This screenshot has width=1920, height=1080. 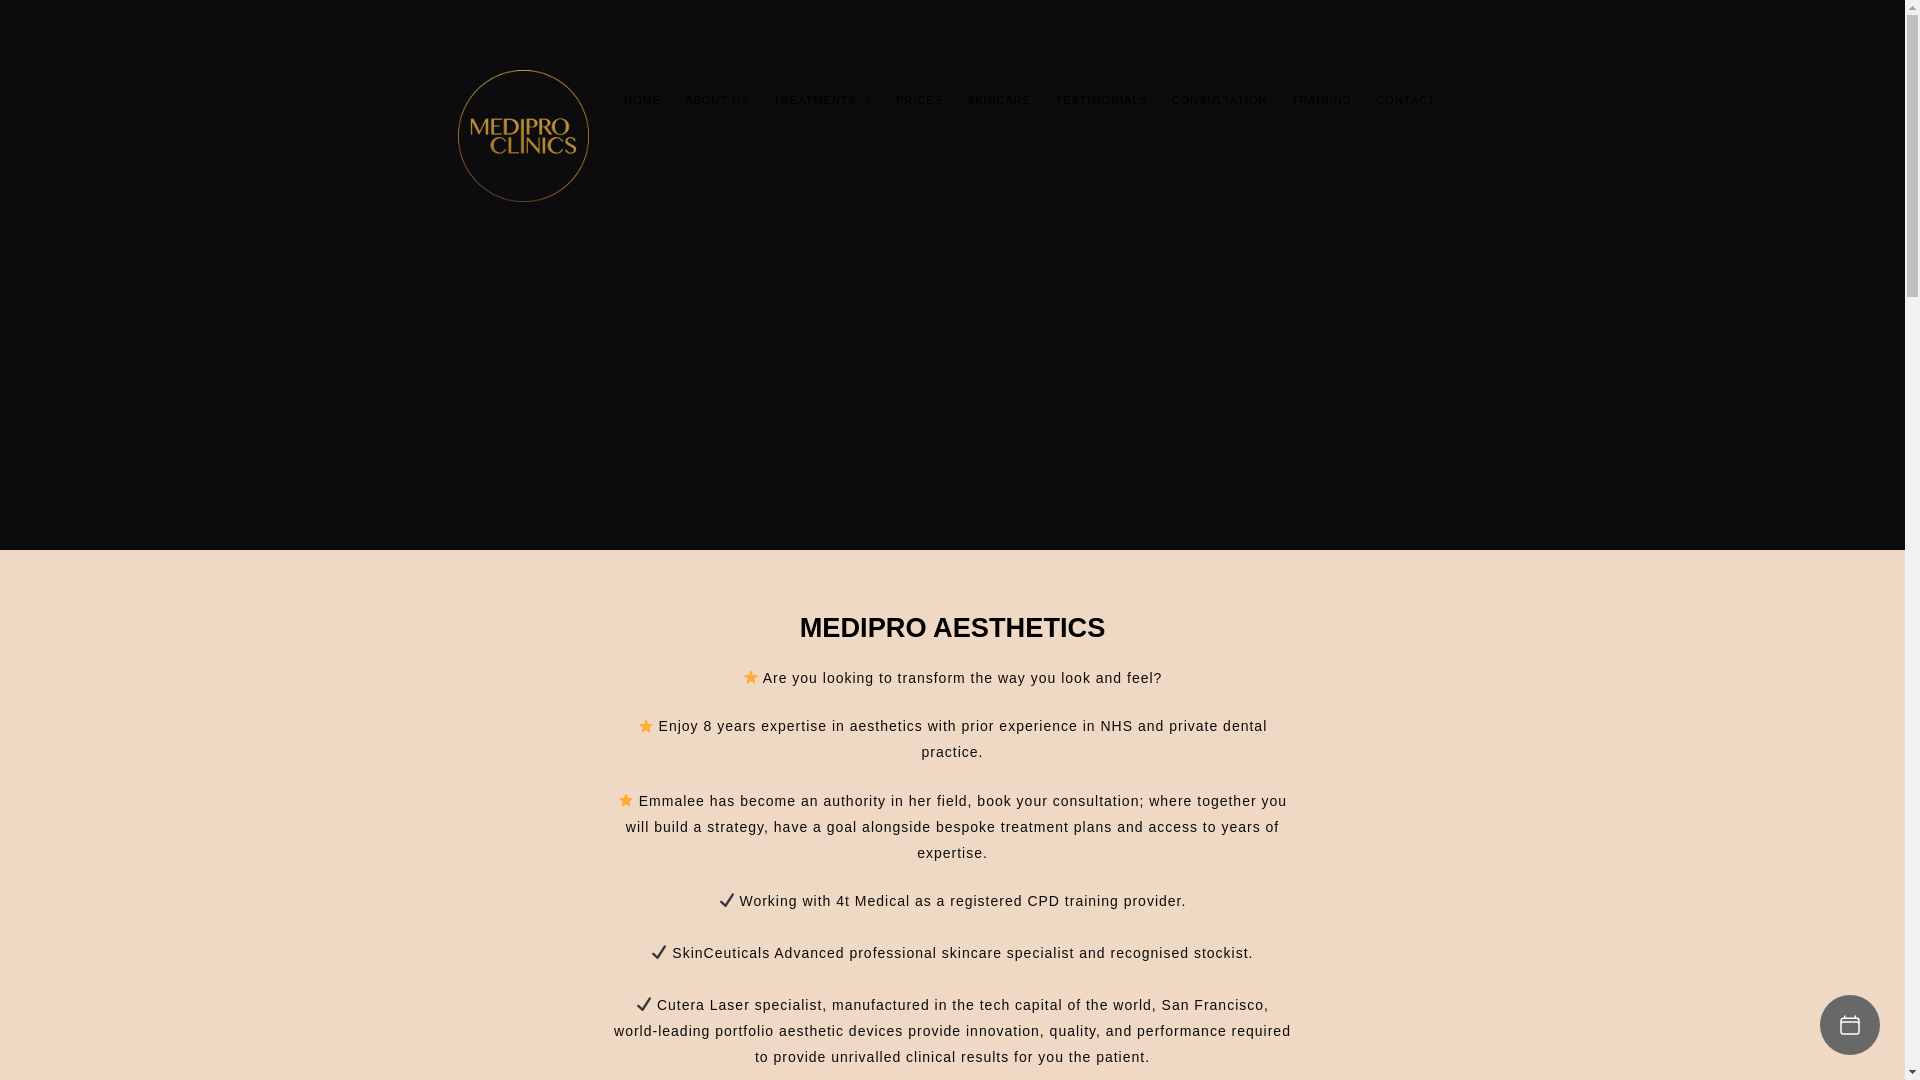 I want to click on TESTIMONIALS, so click(x=1100, y=100).